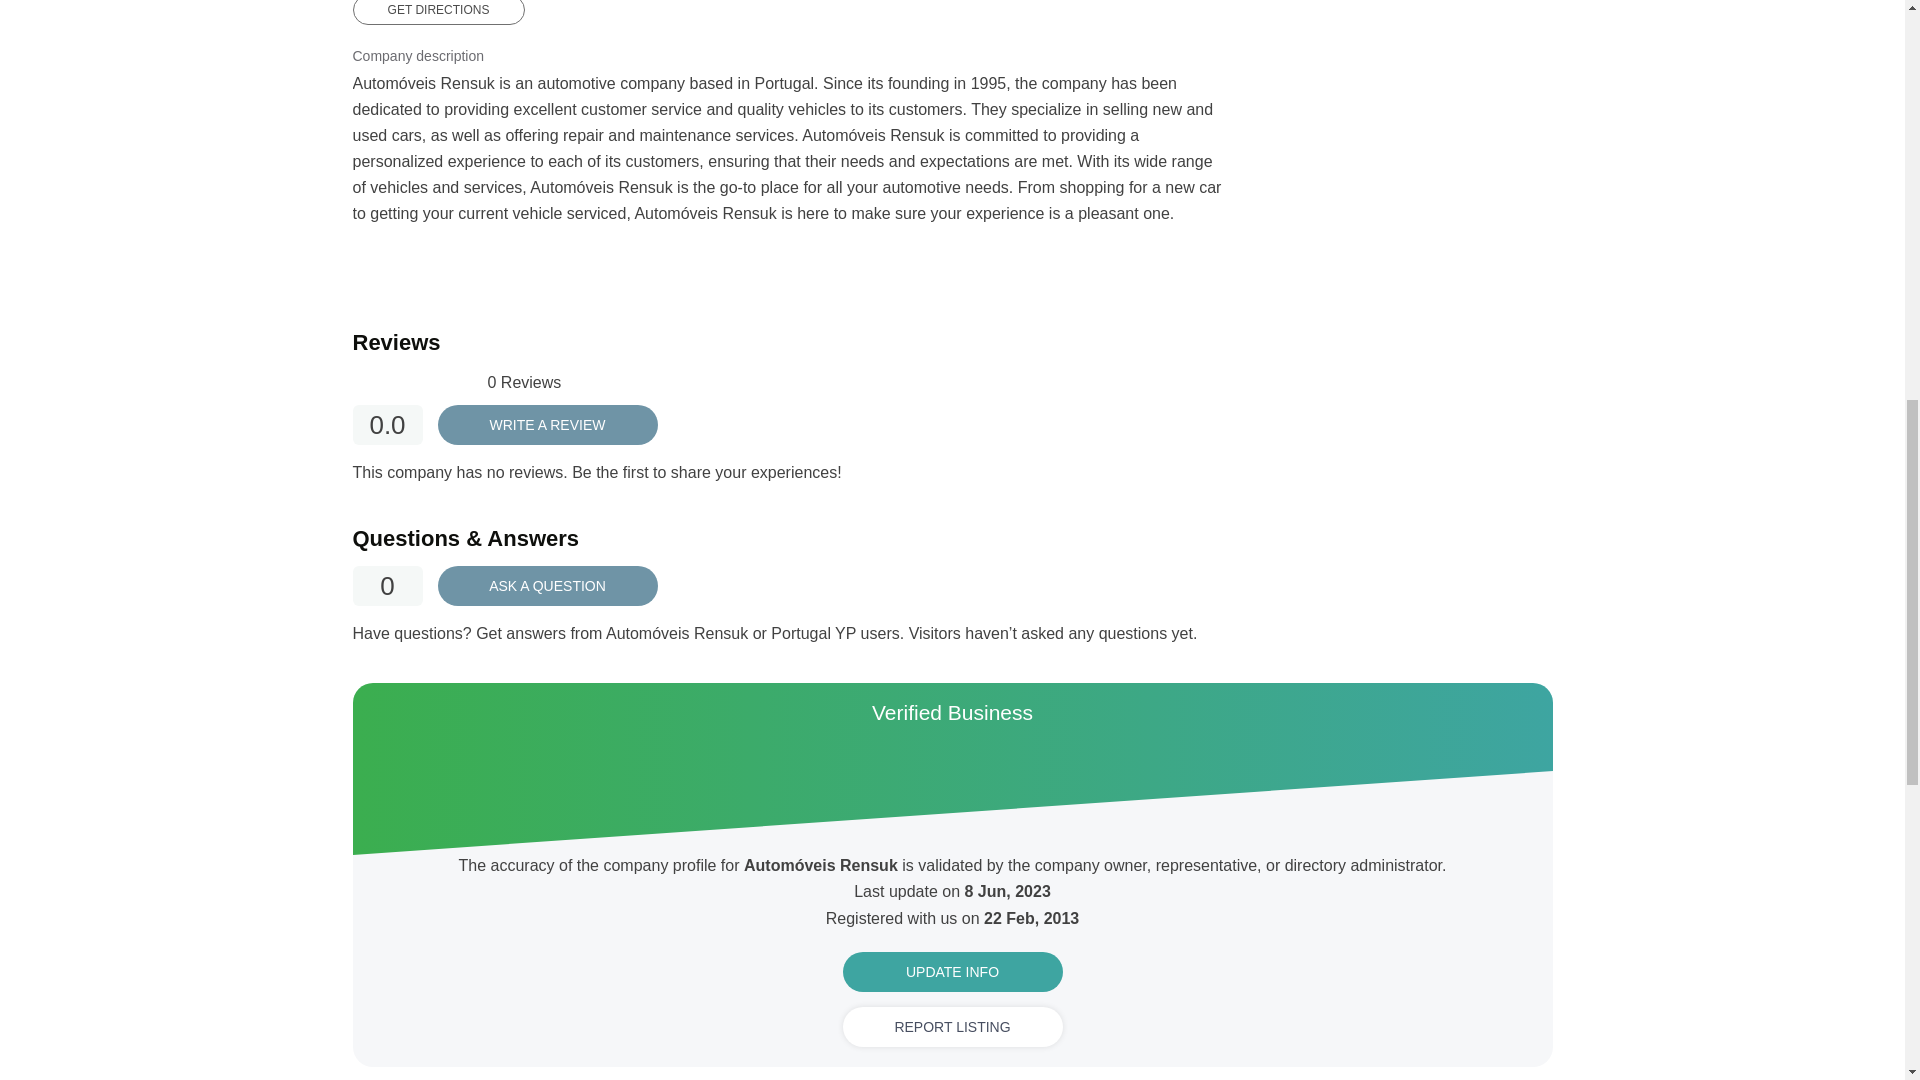  What do you see at coordinates (952, 1026) in the screenshot?
I see `REPORT LISTING` at bounding box center [952, 1026].